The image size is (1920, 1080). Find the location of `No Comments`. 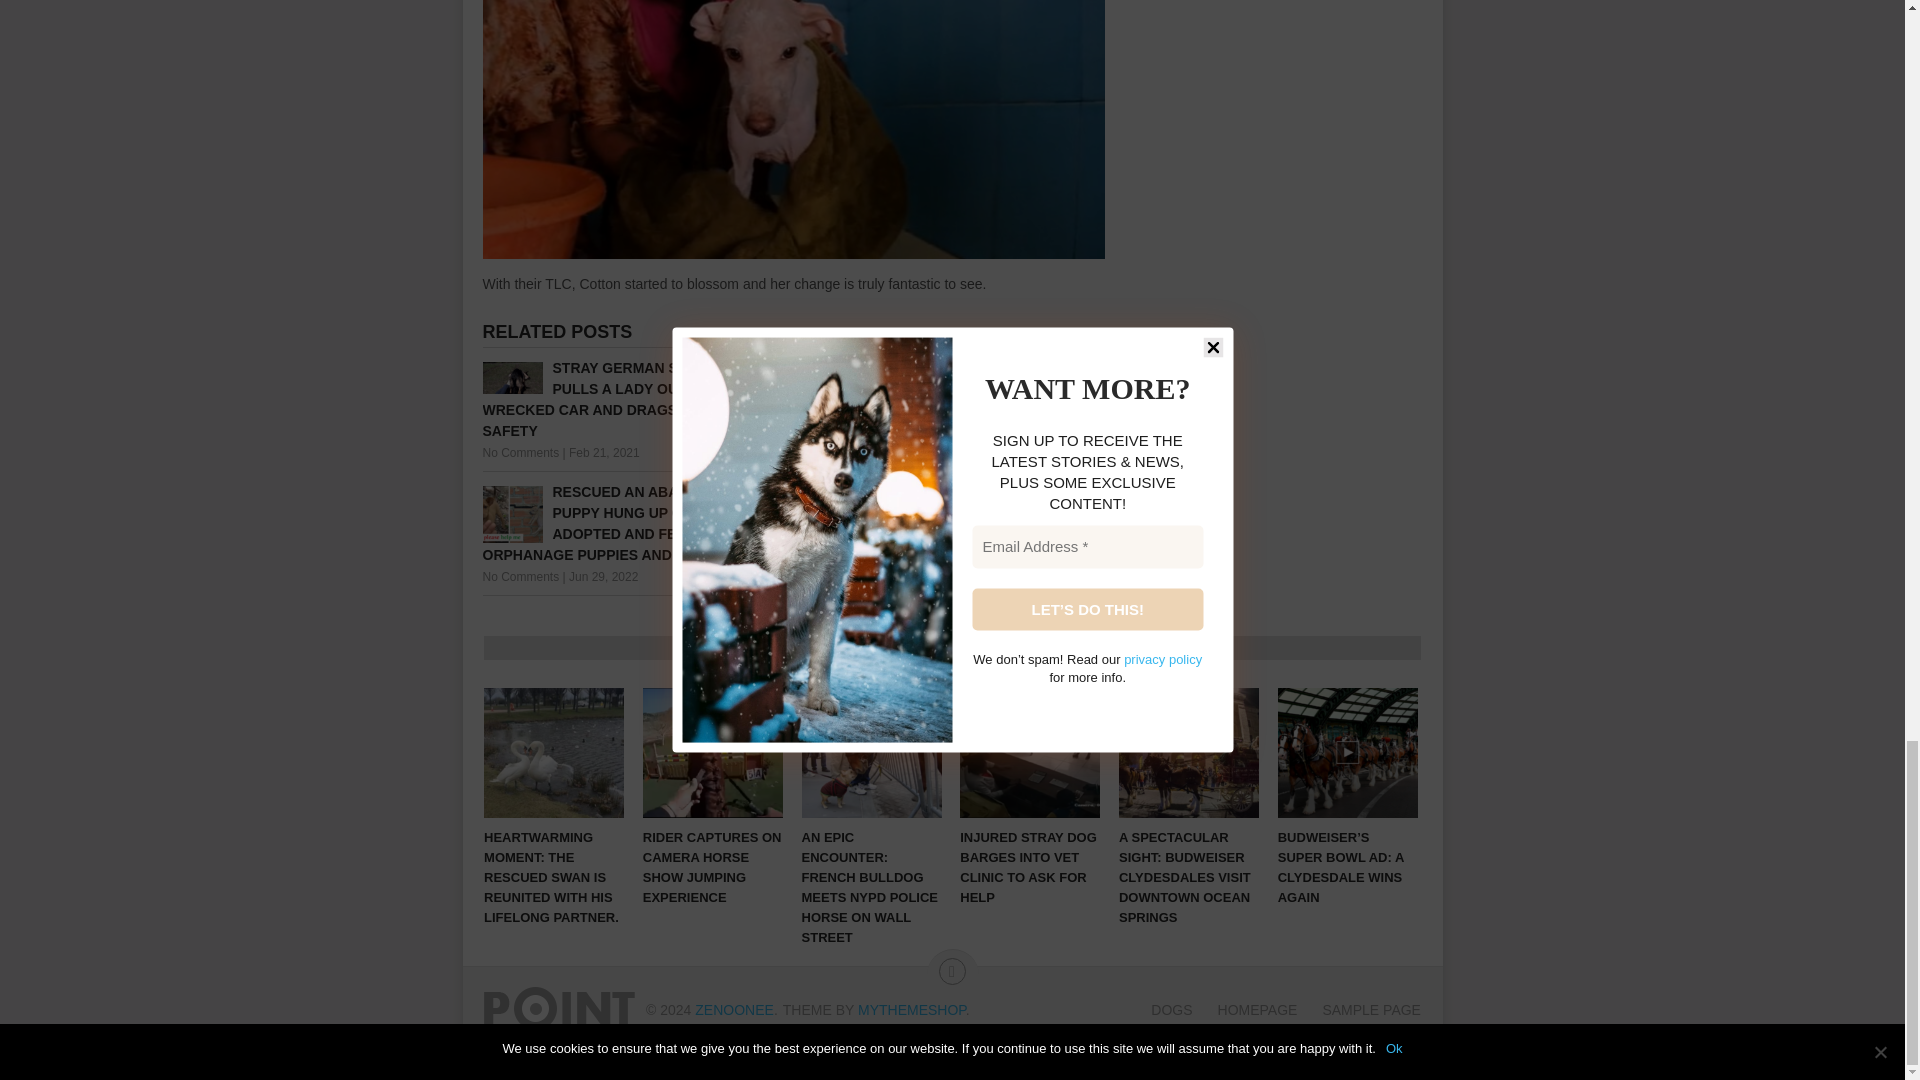

No Comments is located at coordinates (520, 453).